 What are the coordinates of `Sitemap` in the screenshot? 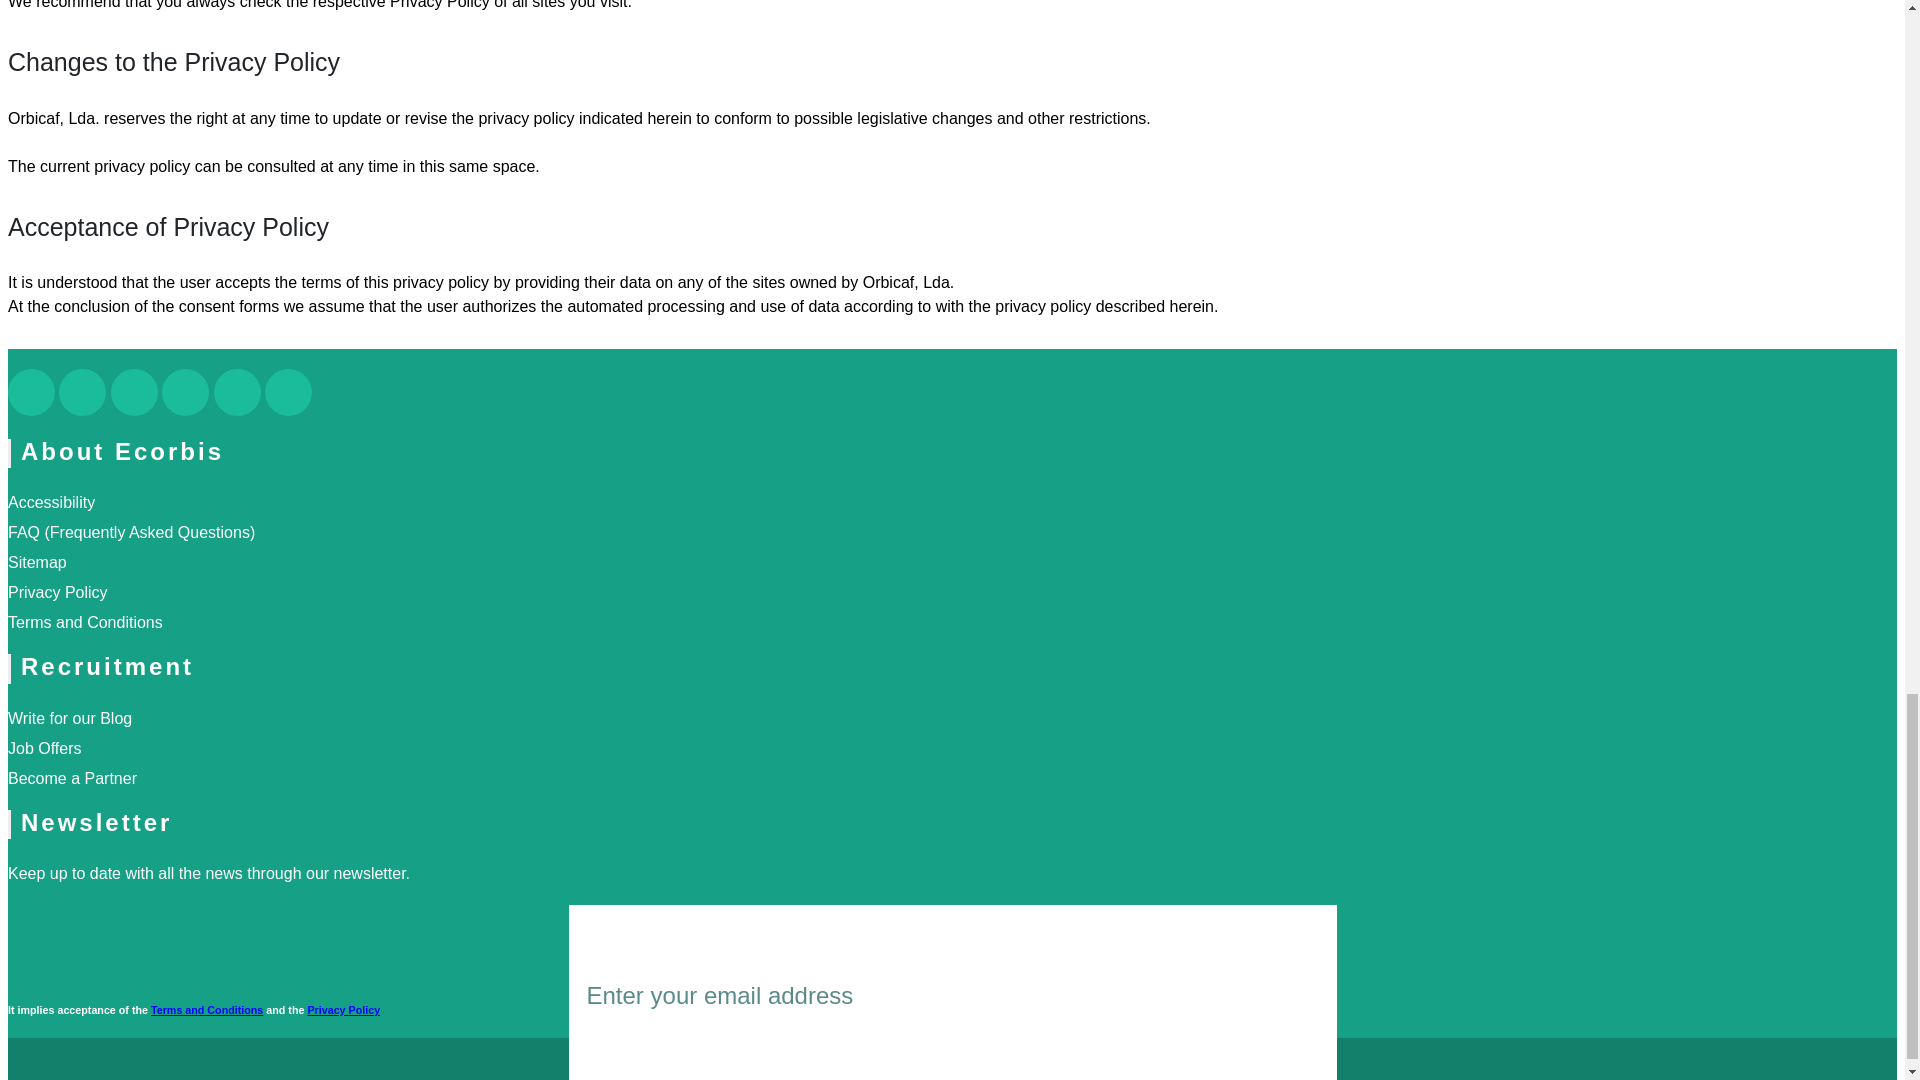 It's located at (37, 562).